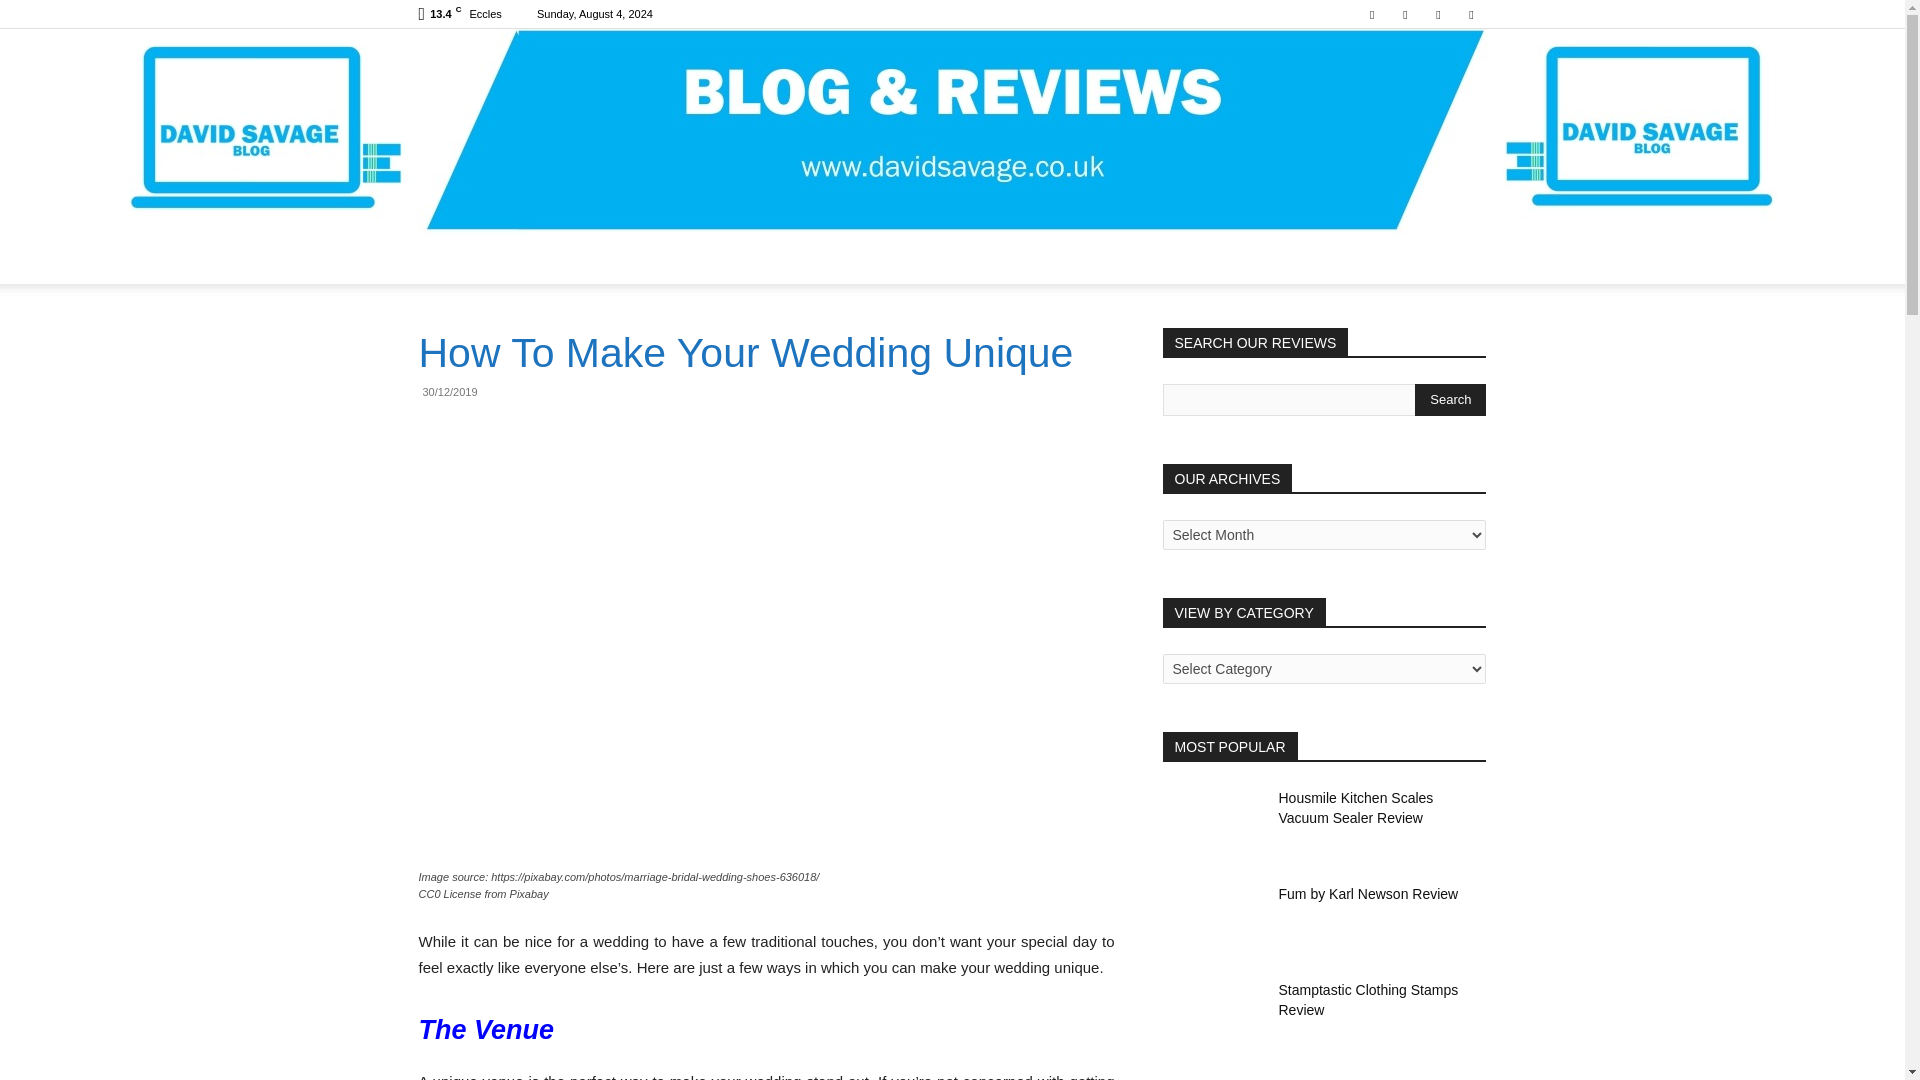  What do you see at coordinates (1405, 14) in the screenshot?
I see `Mail` at bounding box center [1405, 14].